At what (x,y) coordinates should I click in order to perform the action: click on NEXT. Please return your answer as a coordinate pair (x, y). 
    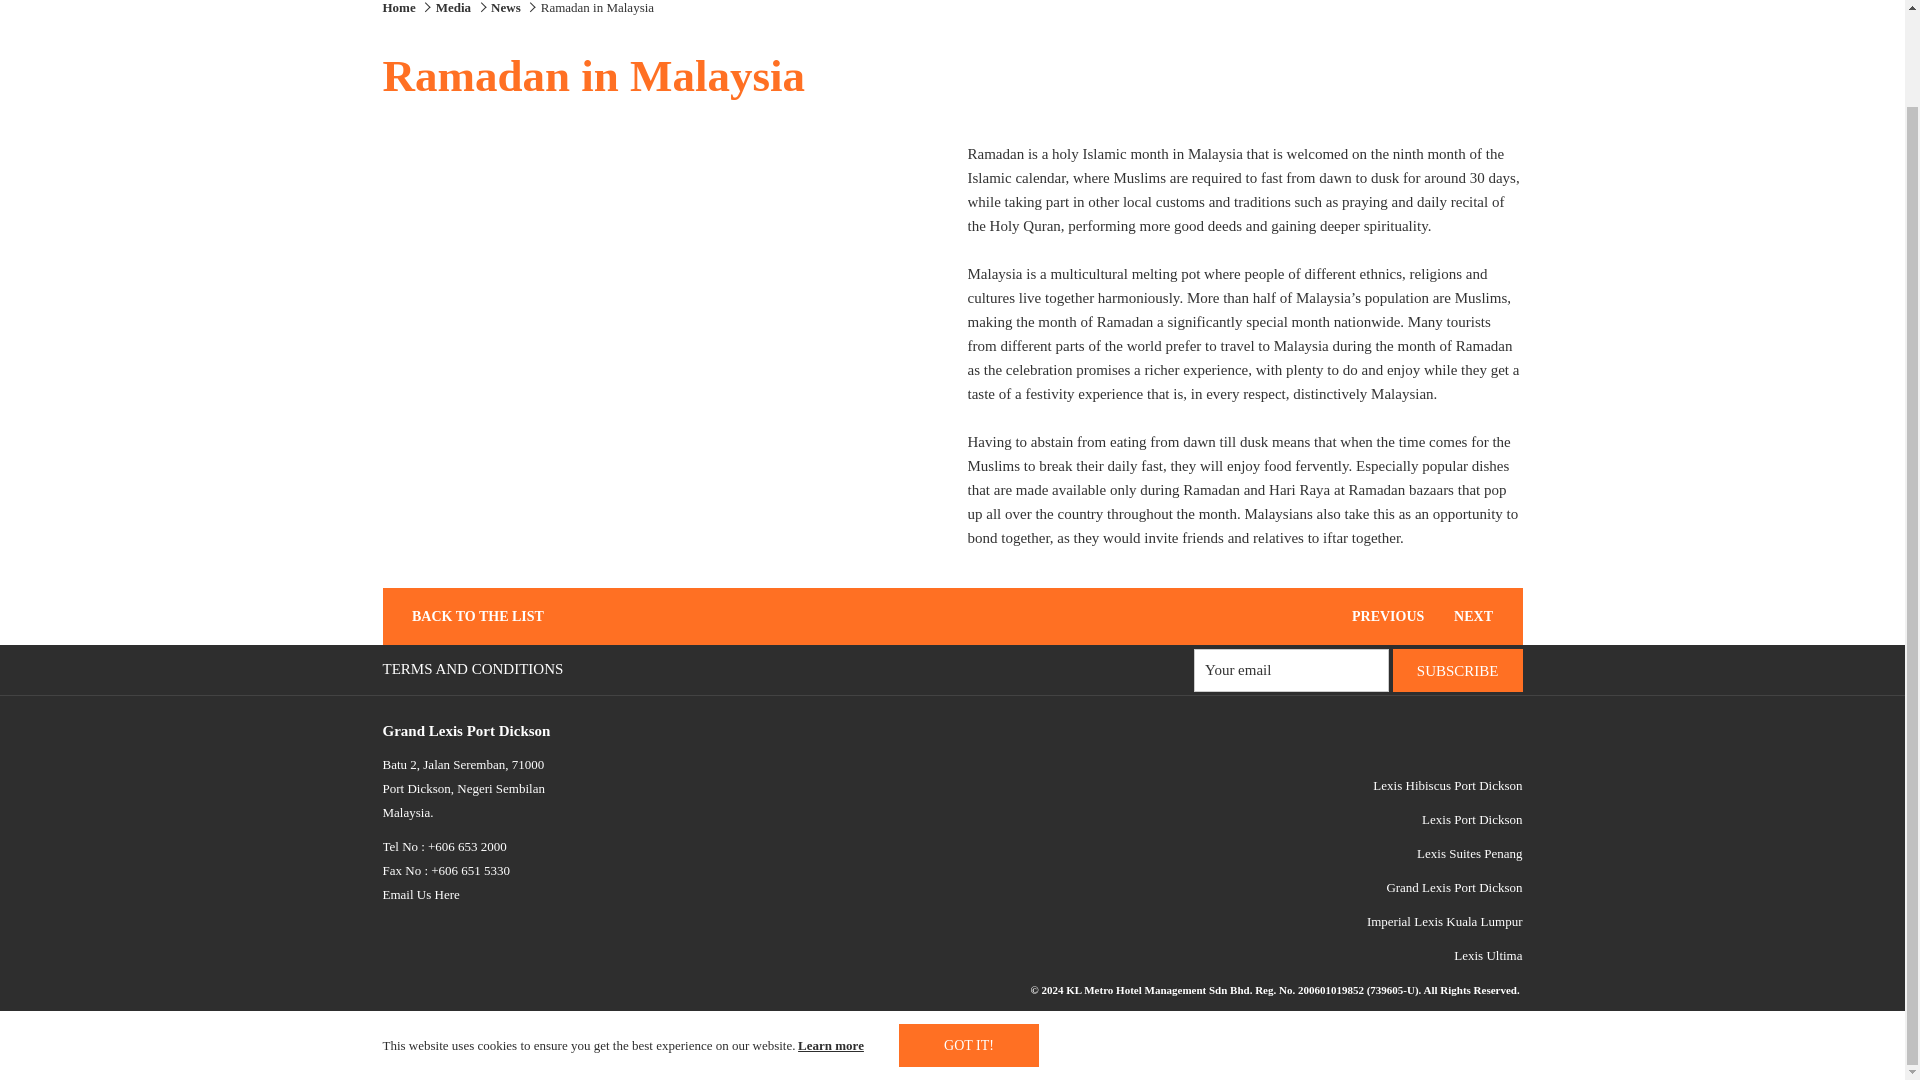
    Looking at the image, I should click on (1482, 616).